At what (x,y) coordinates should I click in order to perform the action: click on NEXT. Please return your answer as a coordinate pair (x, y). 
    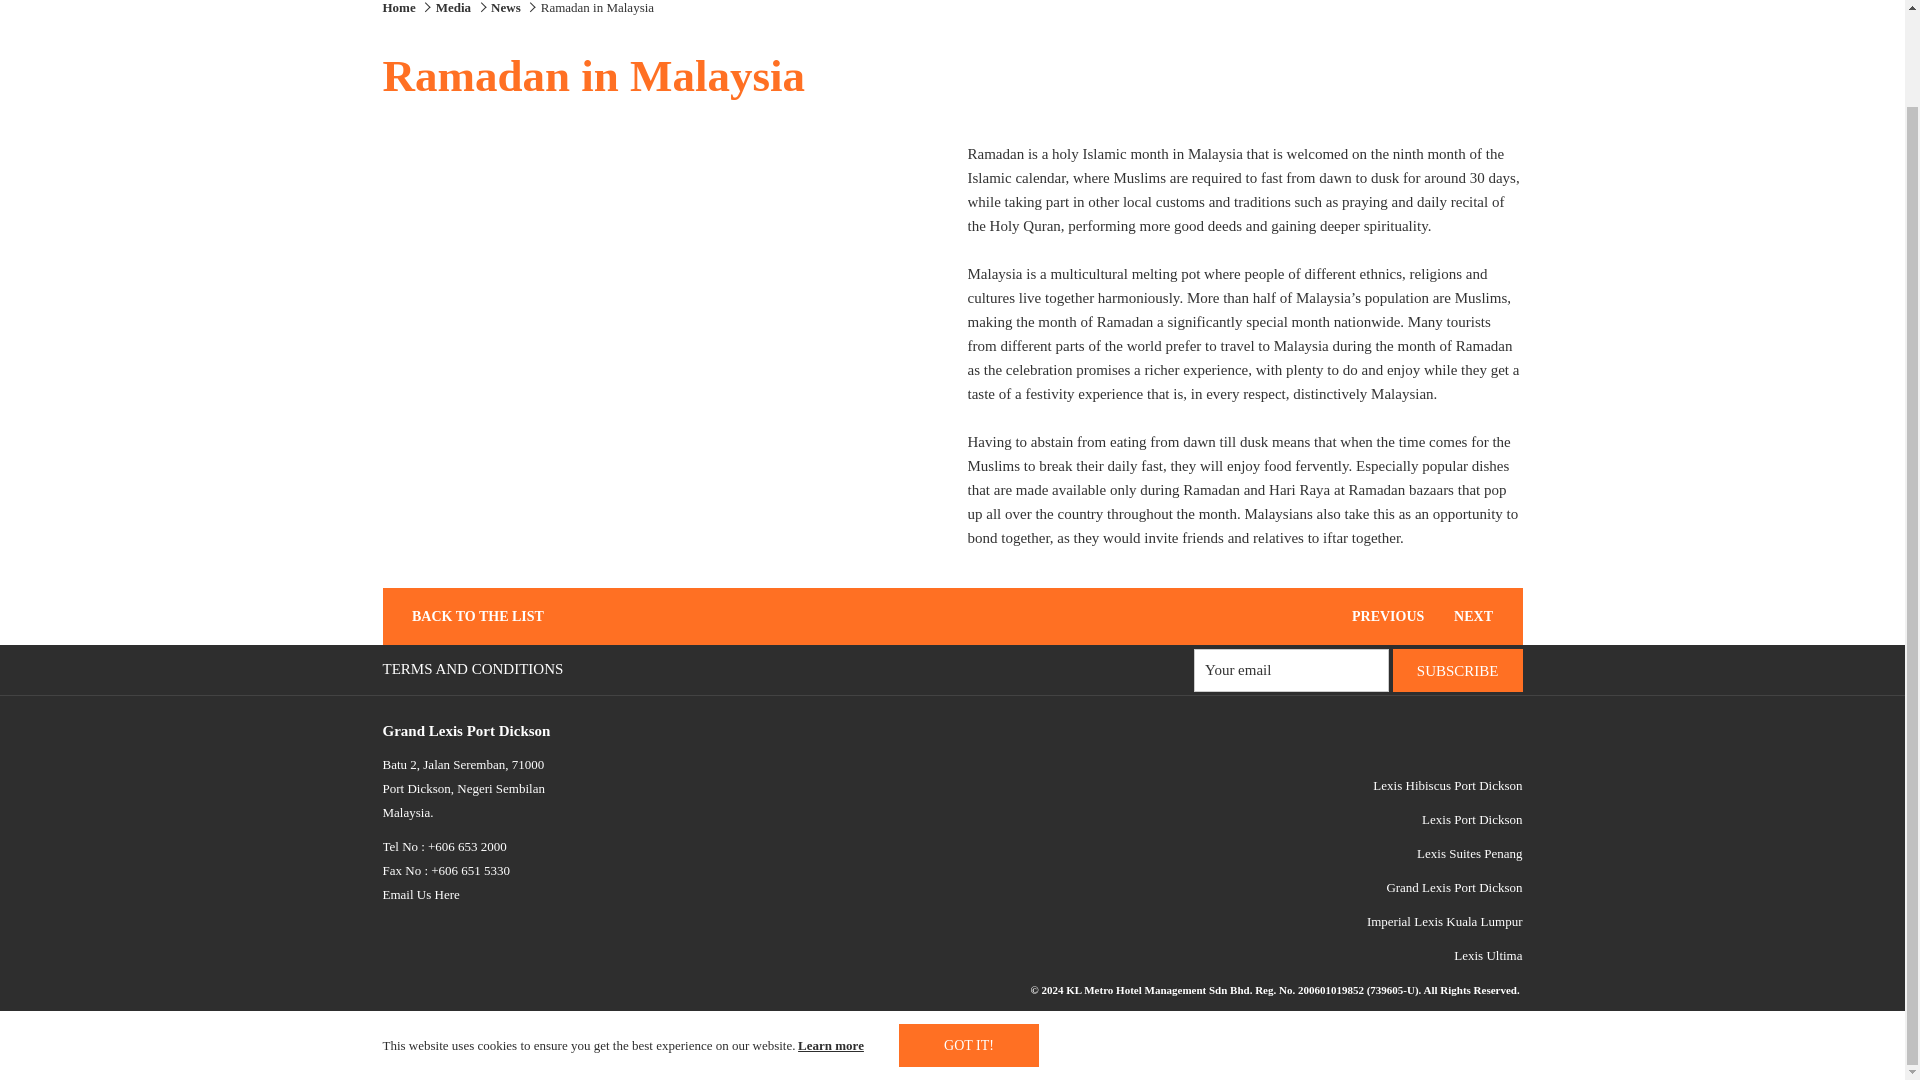
    Looking at the image, I should click on (1482, 616).